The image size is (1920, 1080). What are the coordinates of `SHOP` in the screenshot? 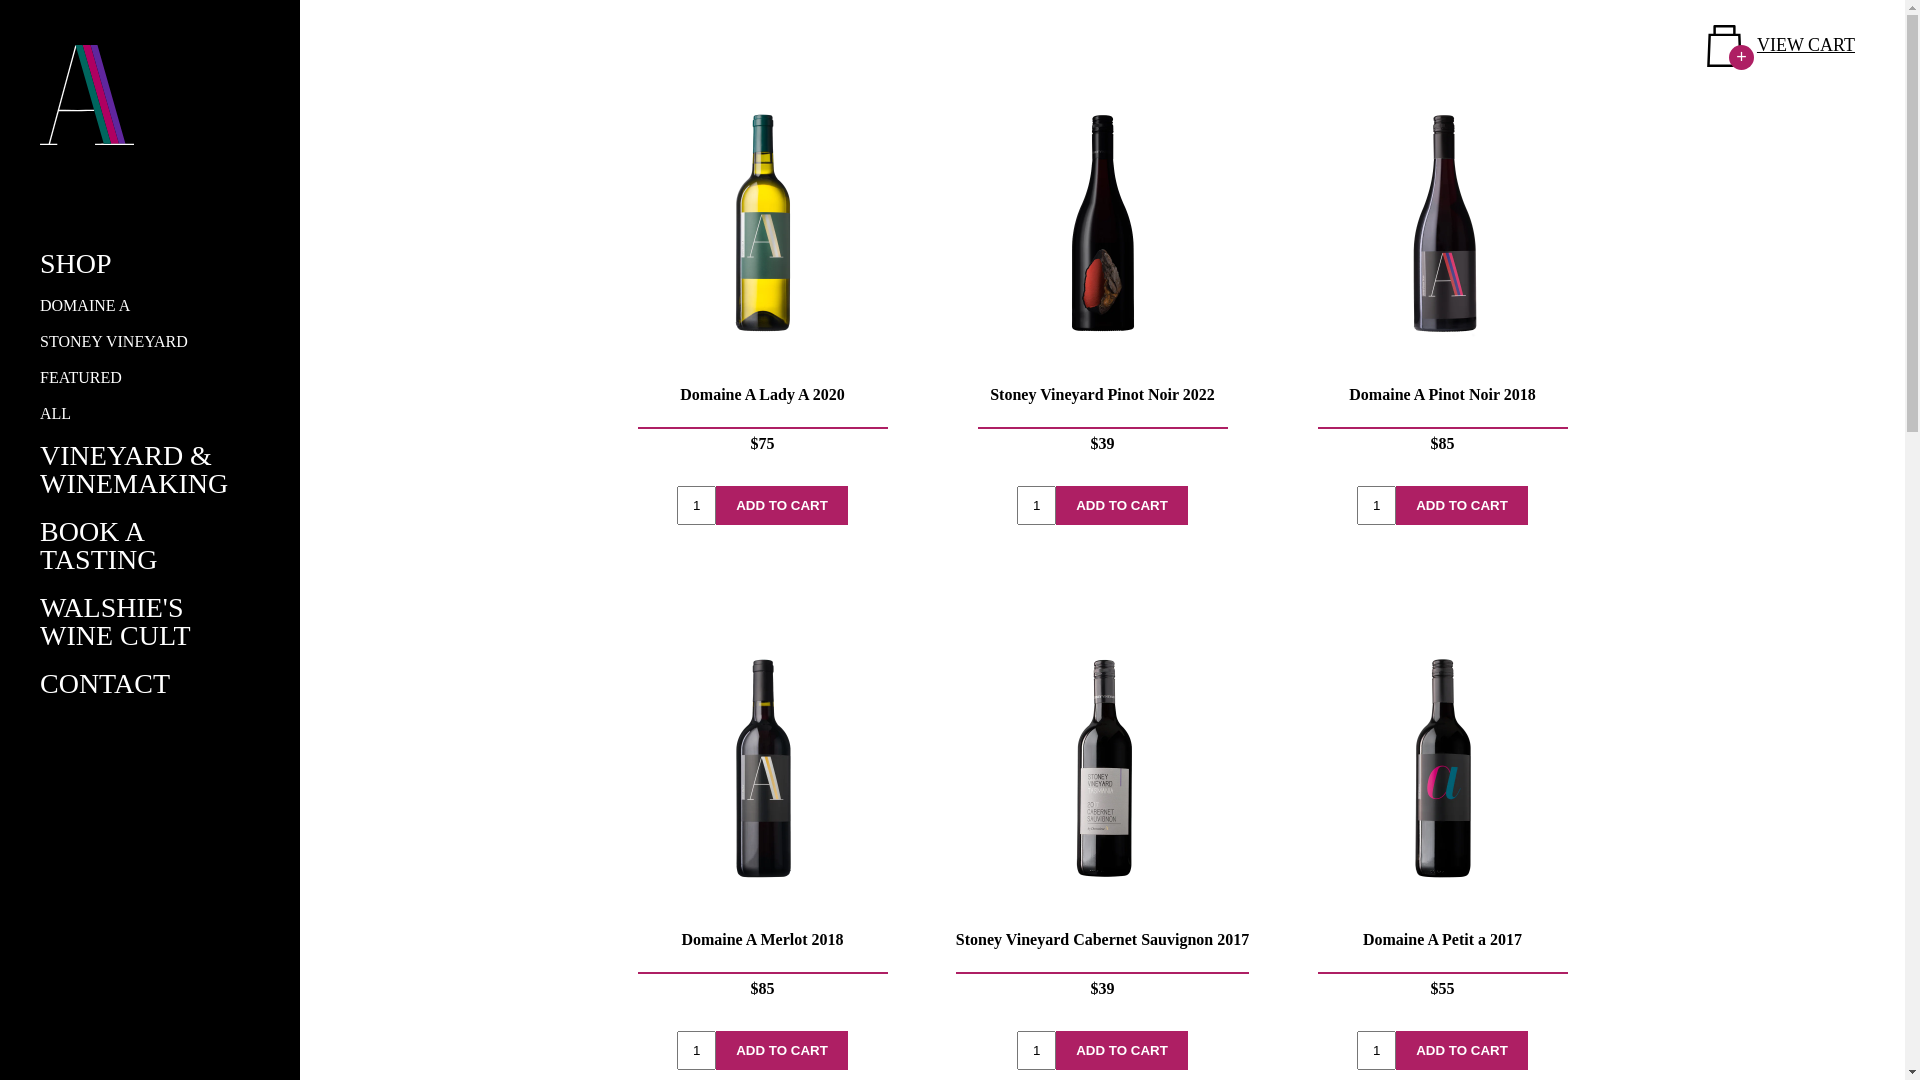 It's located at (76, 264).